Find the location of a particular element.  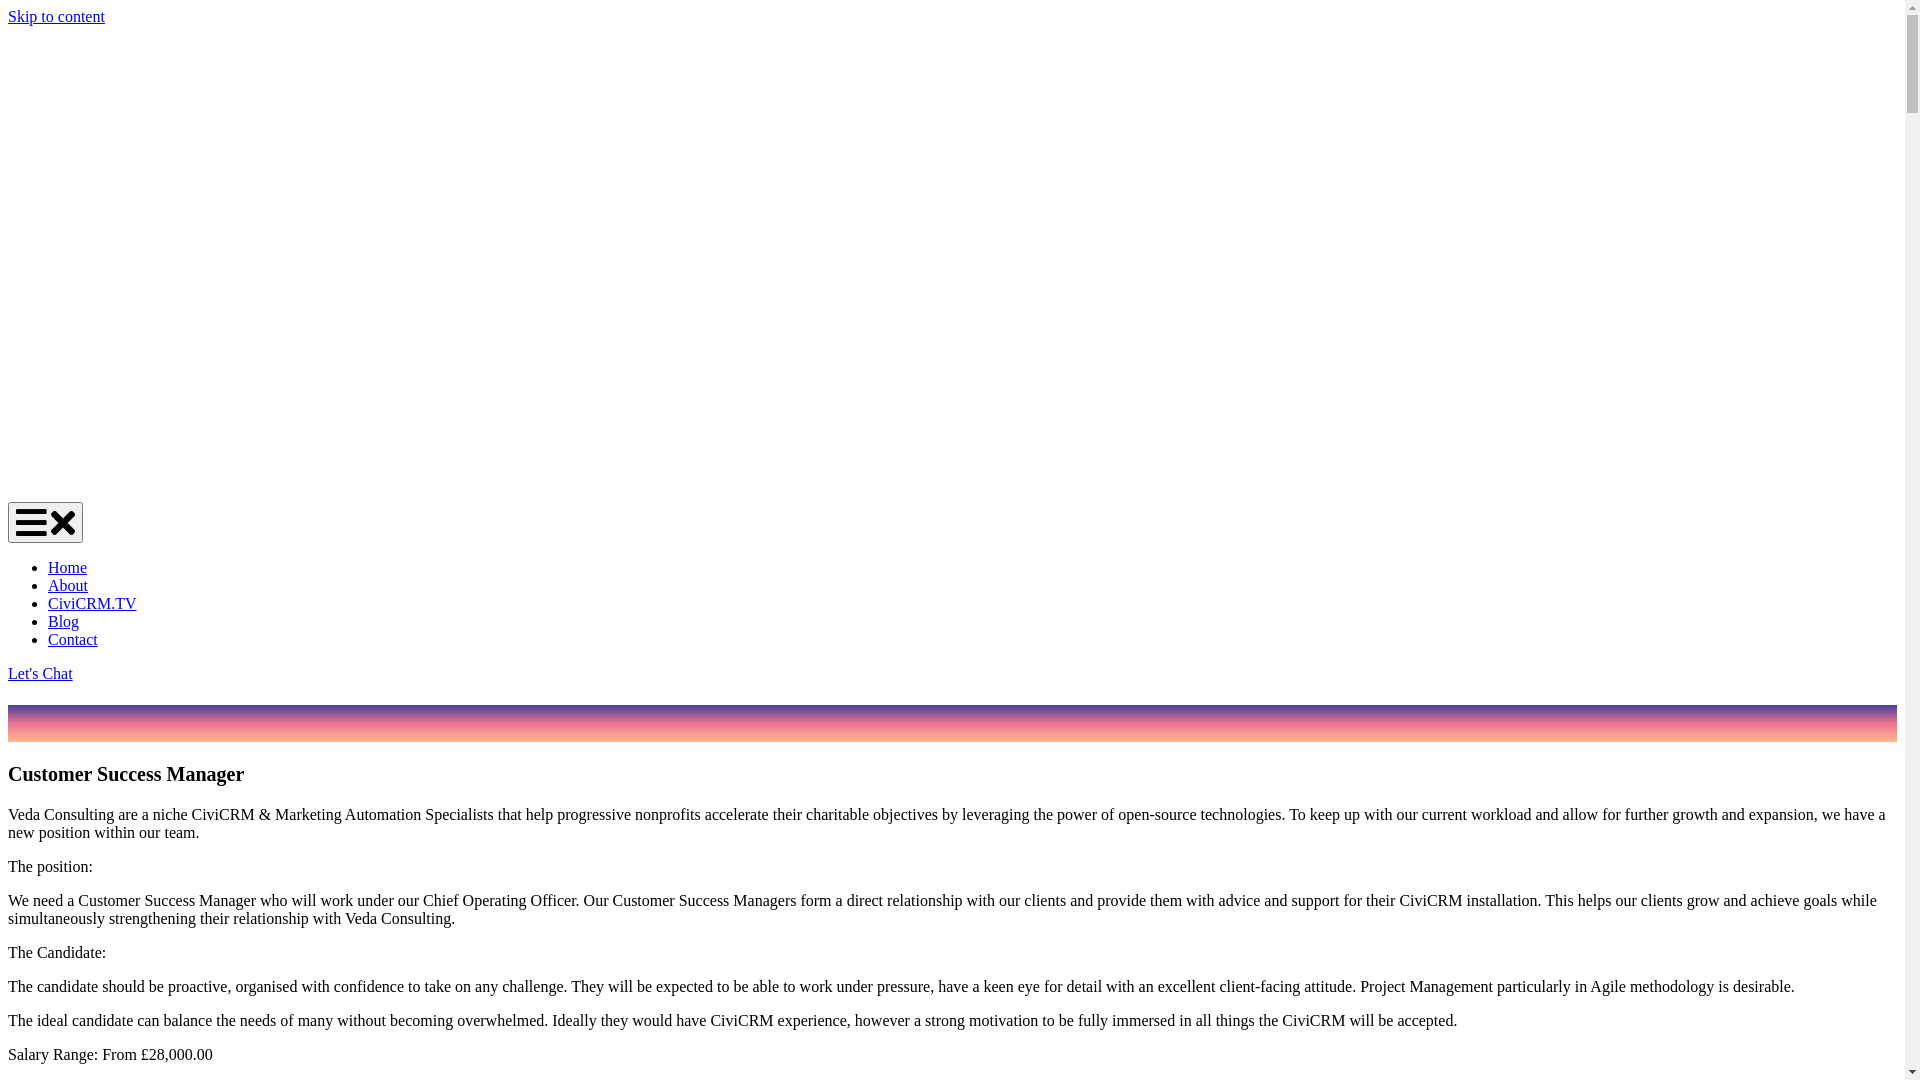

Home is located at coordinates (68, 568).